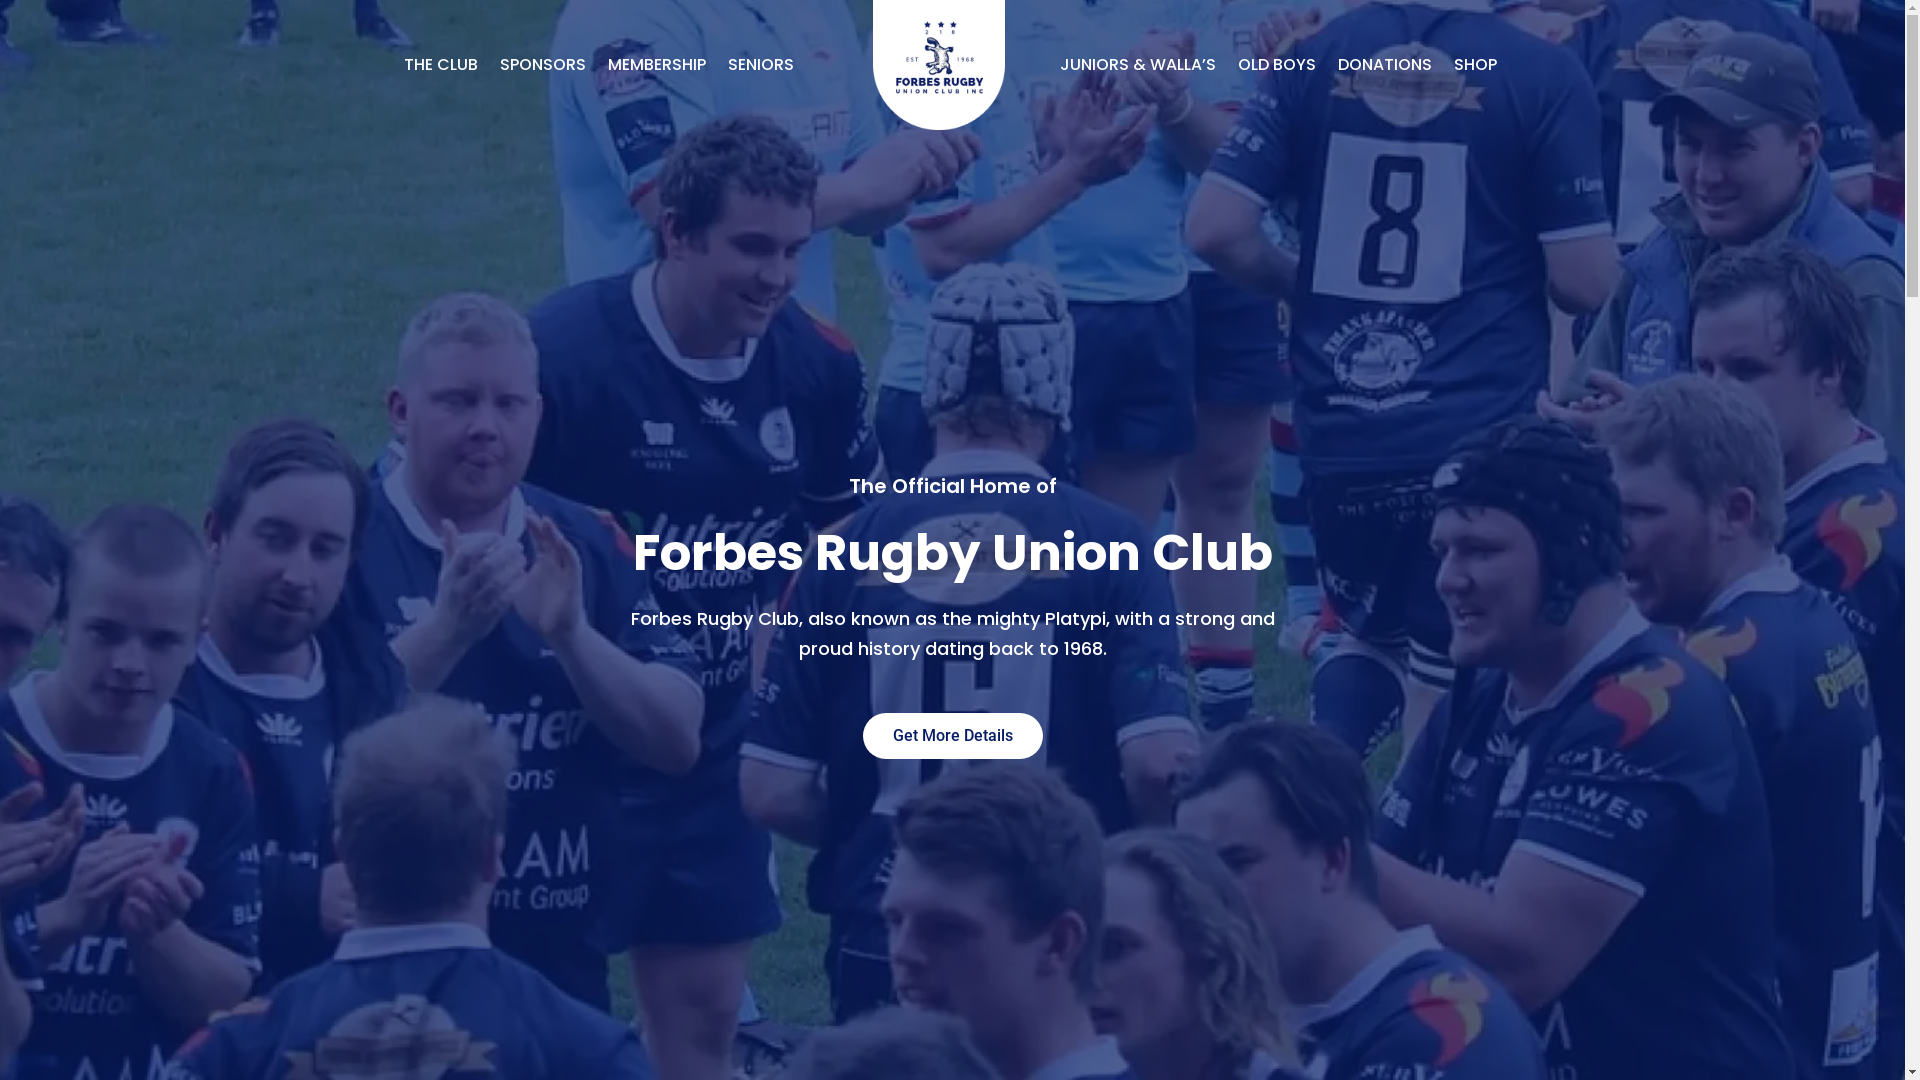 The height and width of the screenshot is (1080, 1920). I want to click on THE CLUB, so click(440, 65).